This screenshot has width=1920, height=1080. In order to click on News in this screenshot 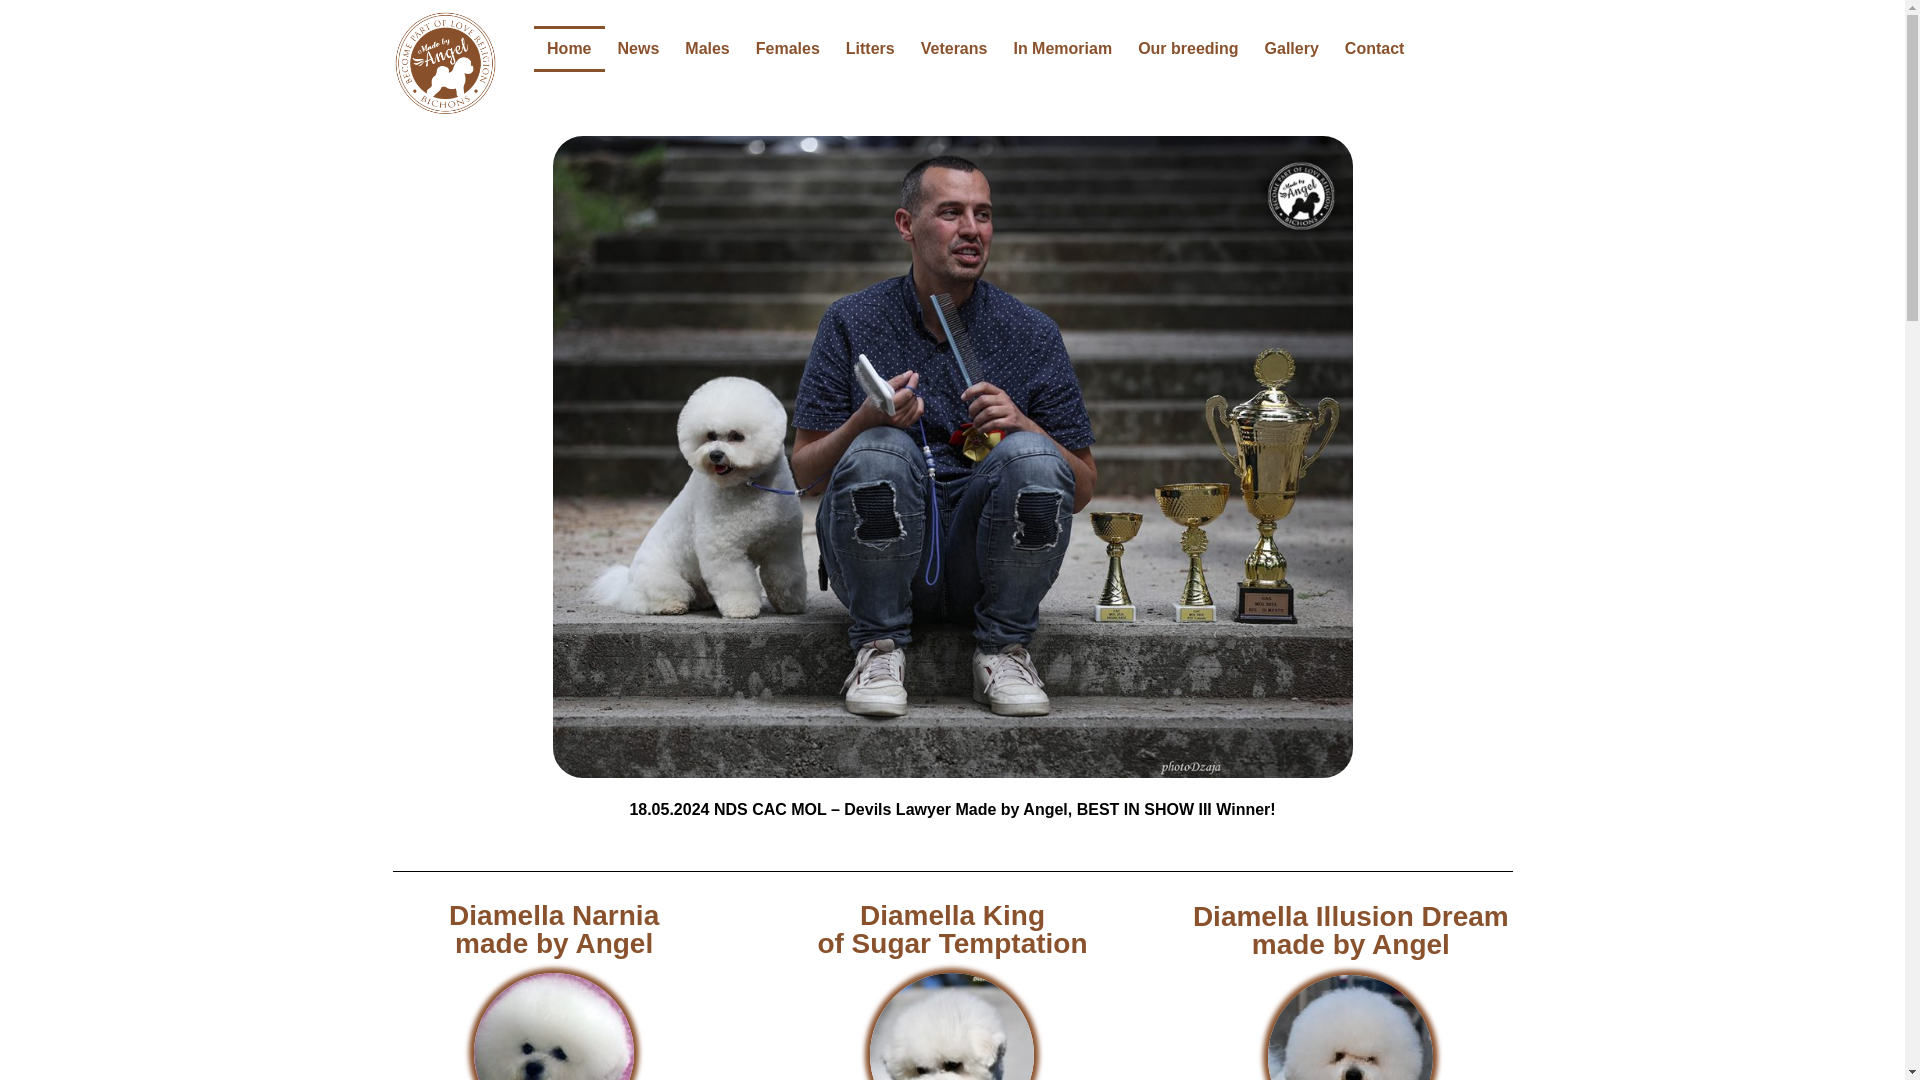, I will do `click(638, 48)`.